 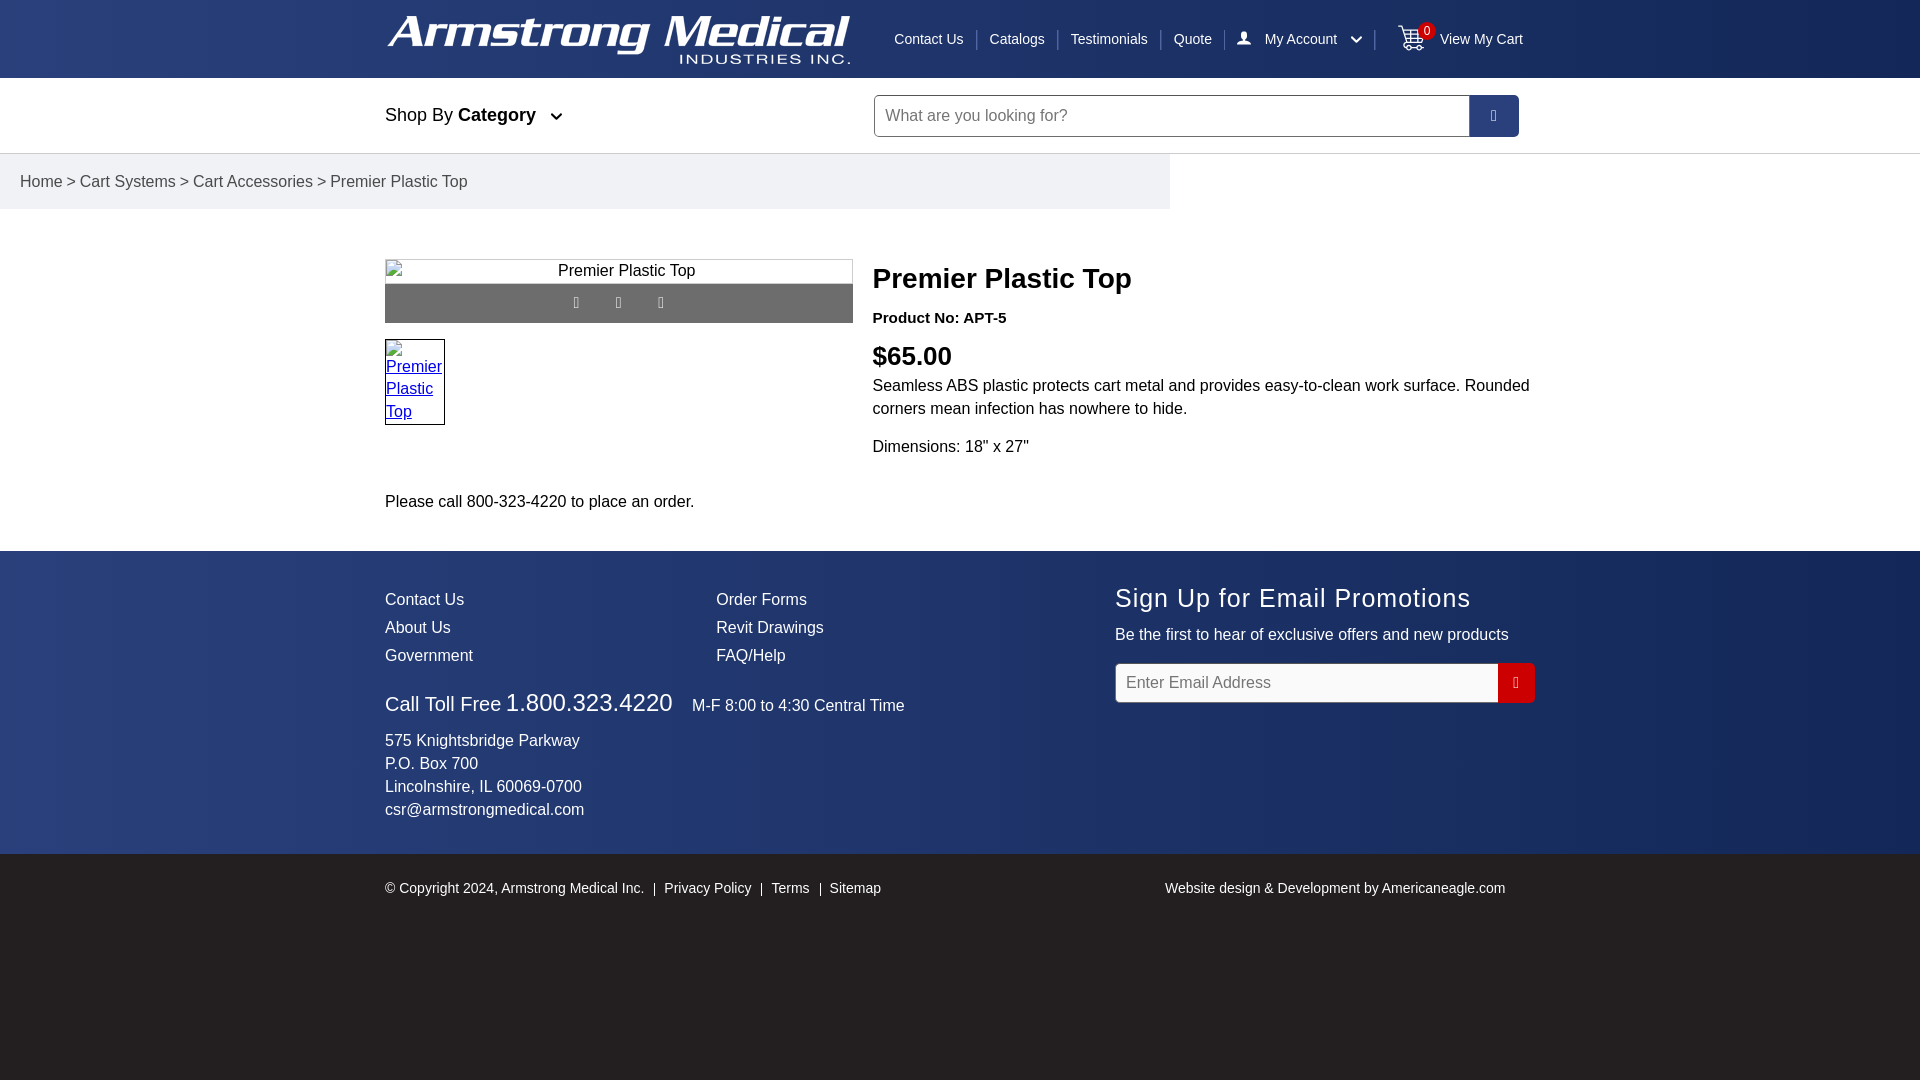 What do you see at coordinates (252, 181) in the screenshot?
I see `Cart Accessories` at bounding box center [252, 181].